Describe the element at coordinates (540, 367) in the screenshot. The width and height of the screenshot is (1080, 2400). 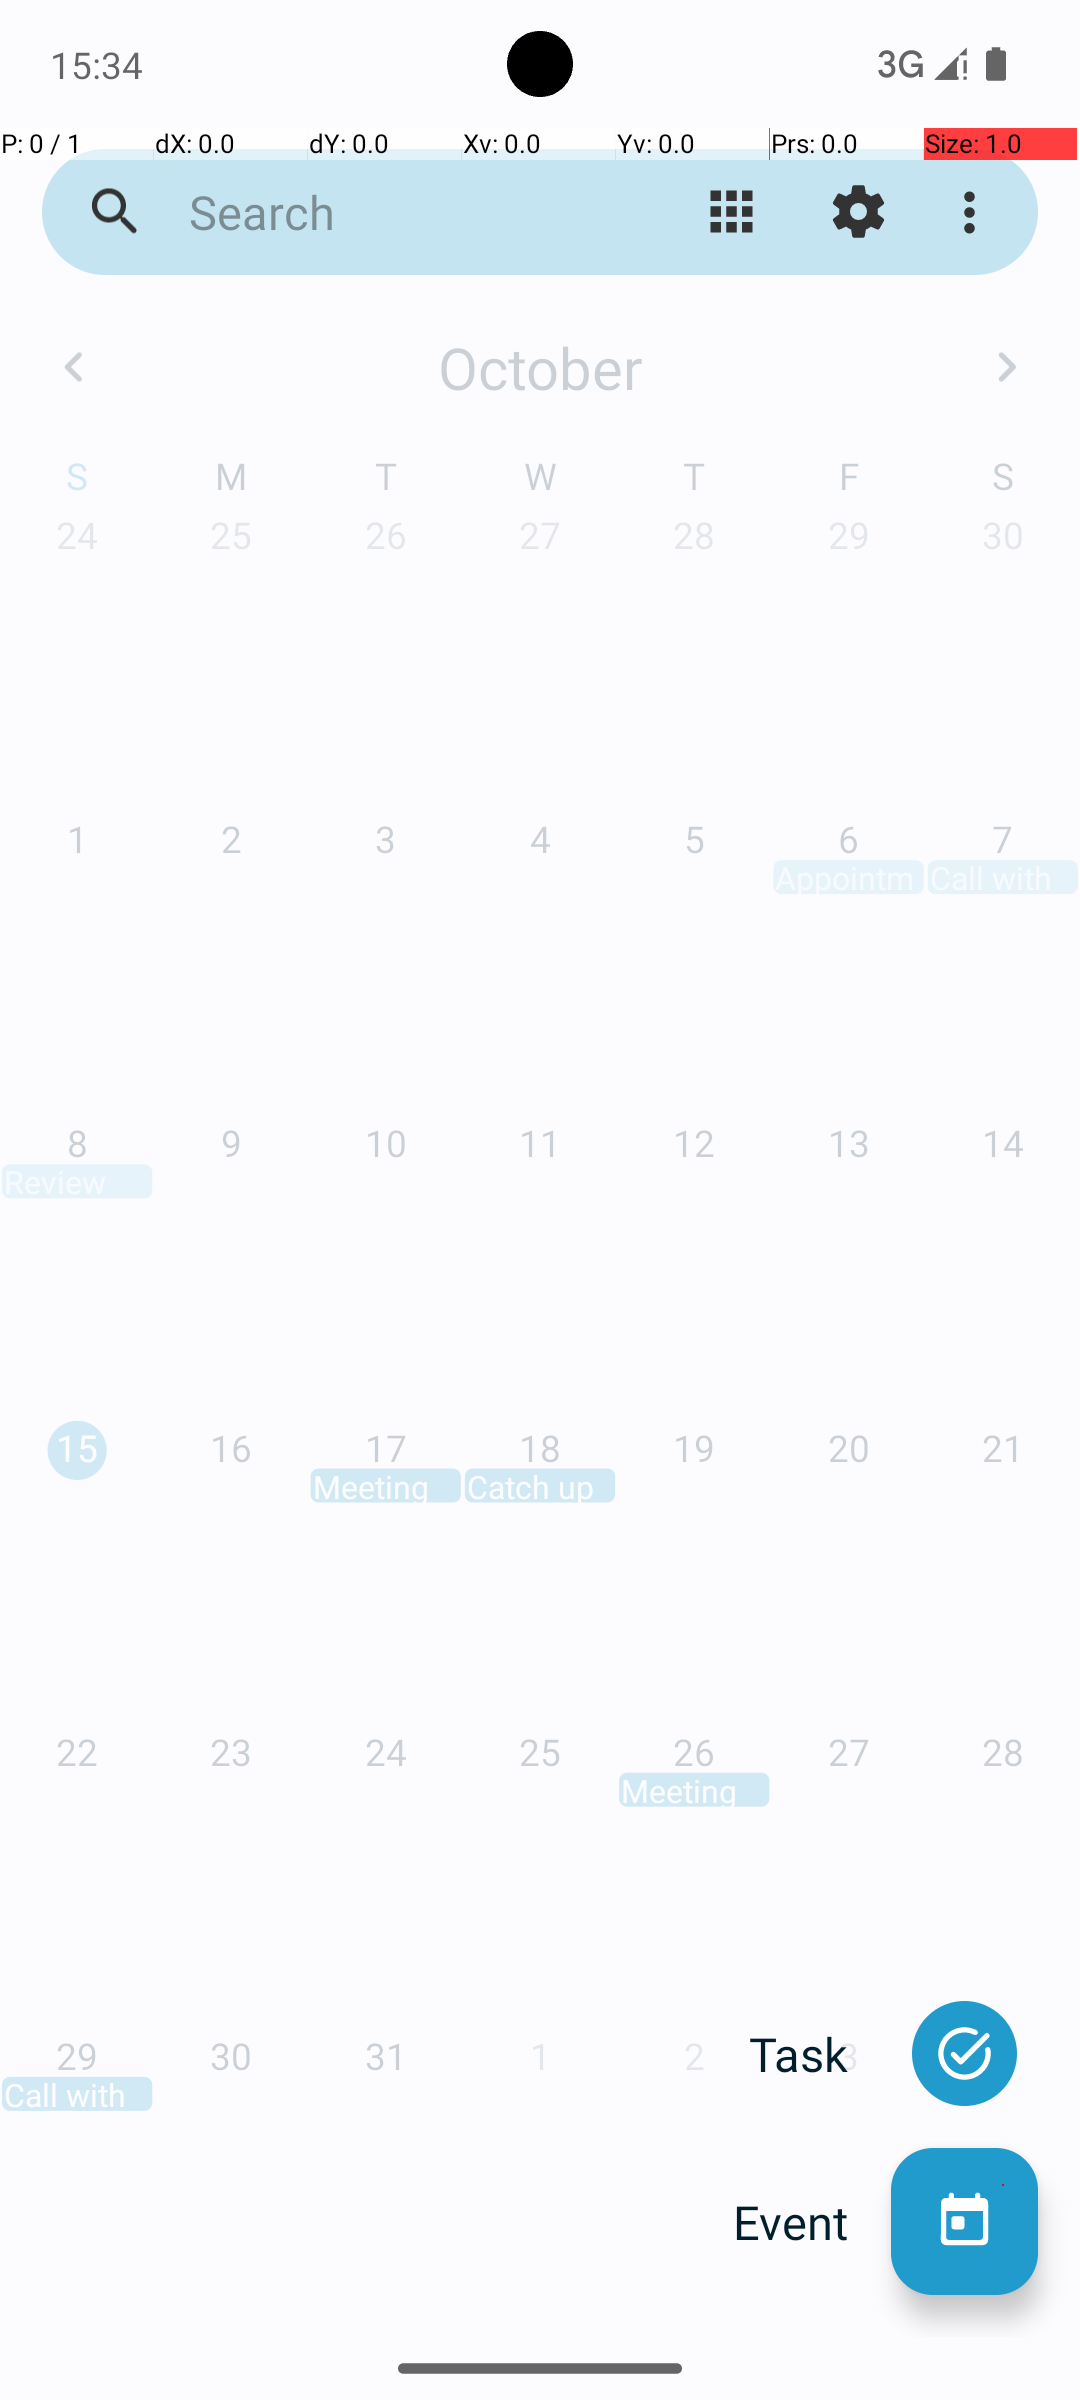
I see `October` at that location.